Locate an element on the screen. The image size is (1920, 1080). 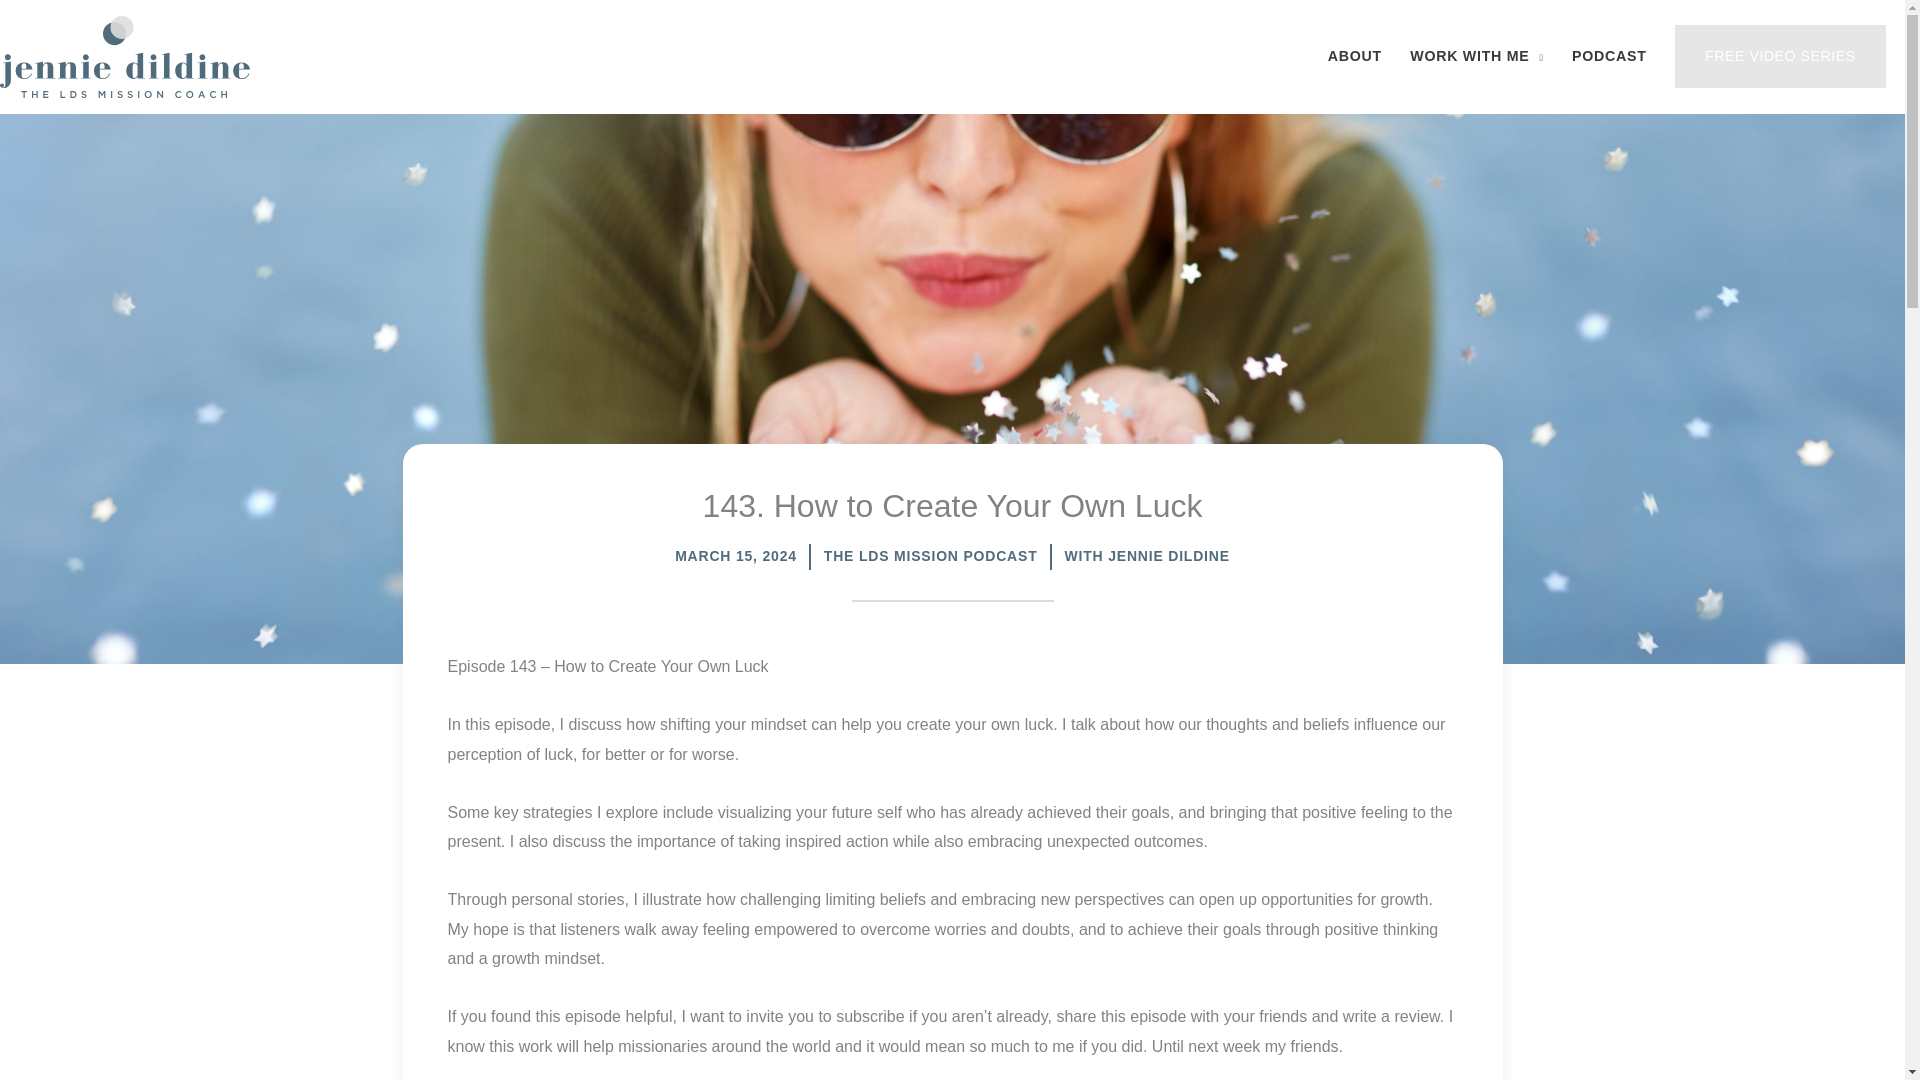
WORK WITH ME is located at coordinates (1476, 56).